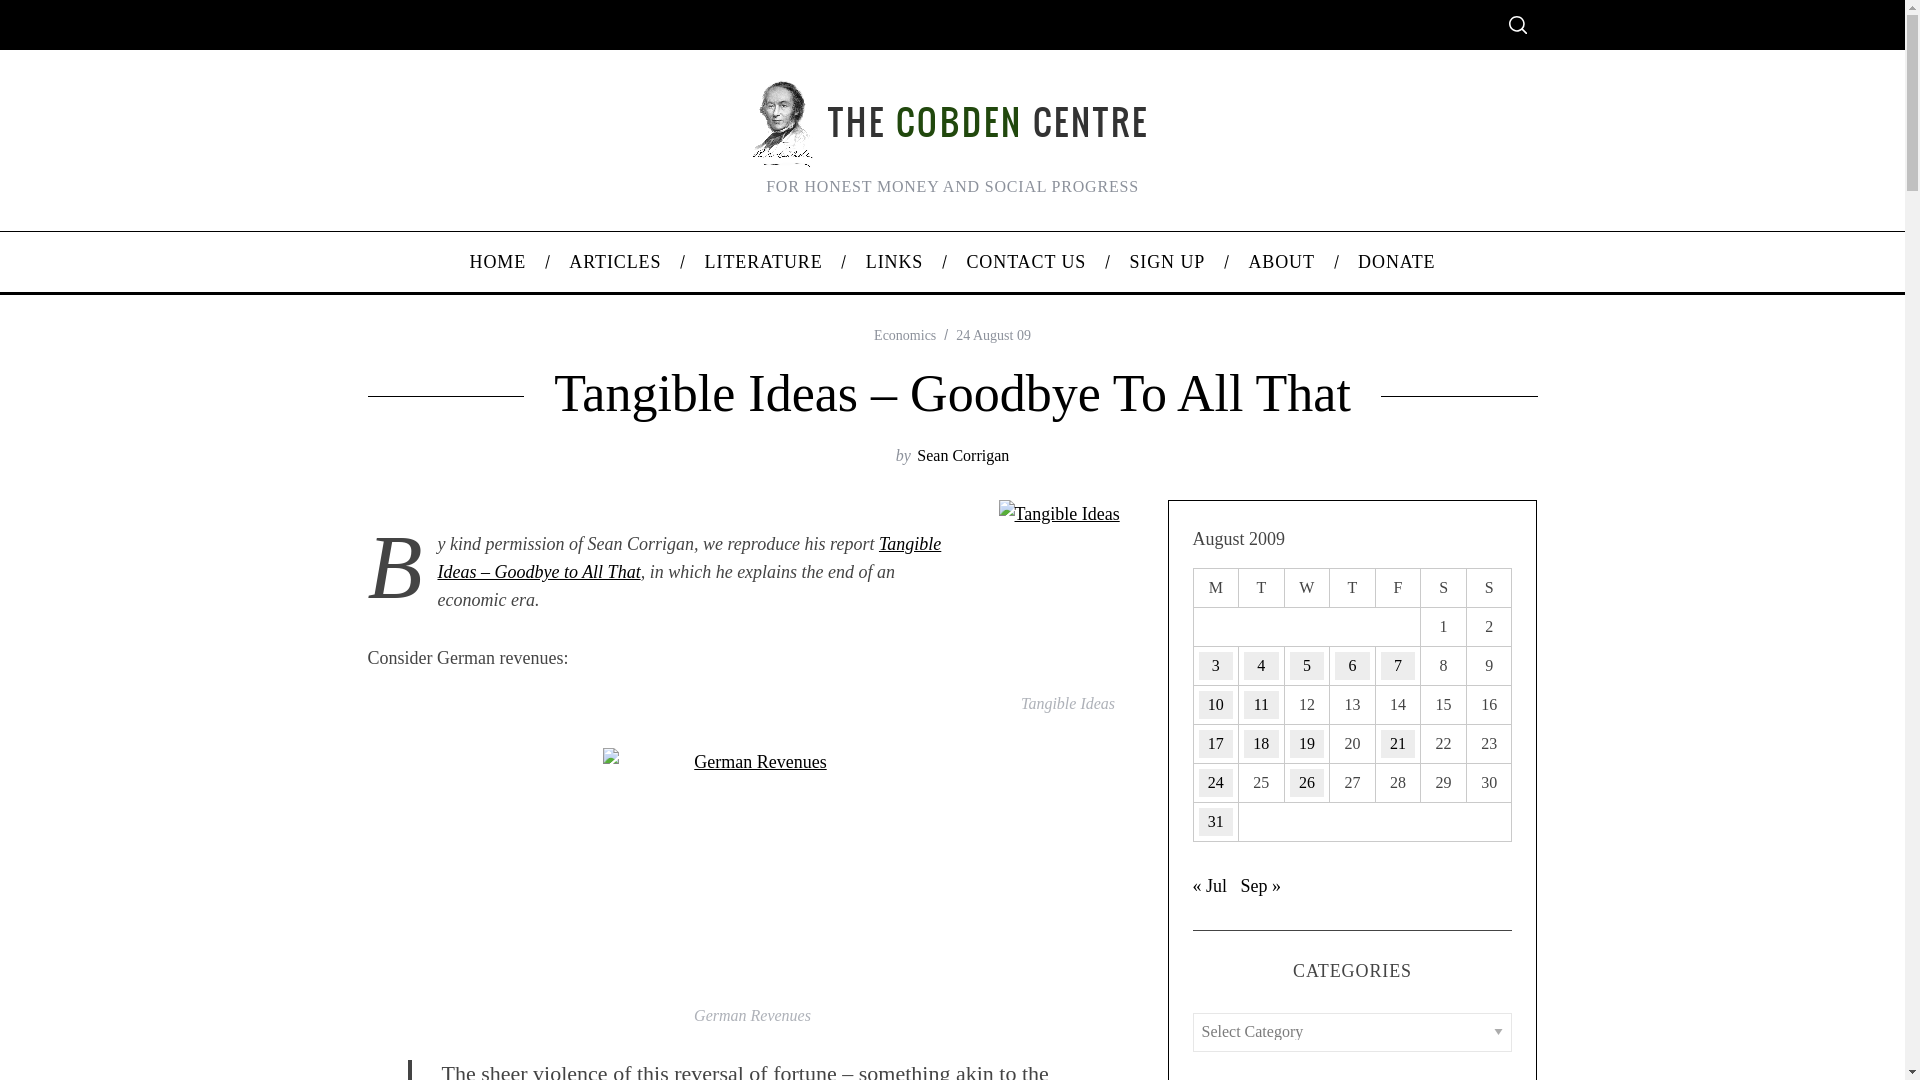  What do you see at coordinates (1307, 587) in the screenshot?
I see `Wednesday` at bounding box center [1307, 587].